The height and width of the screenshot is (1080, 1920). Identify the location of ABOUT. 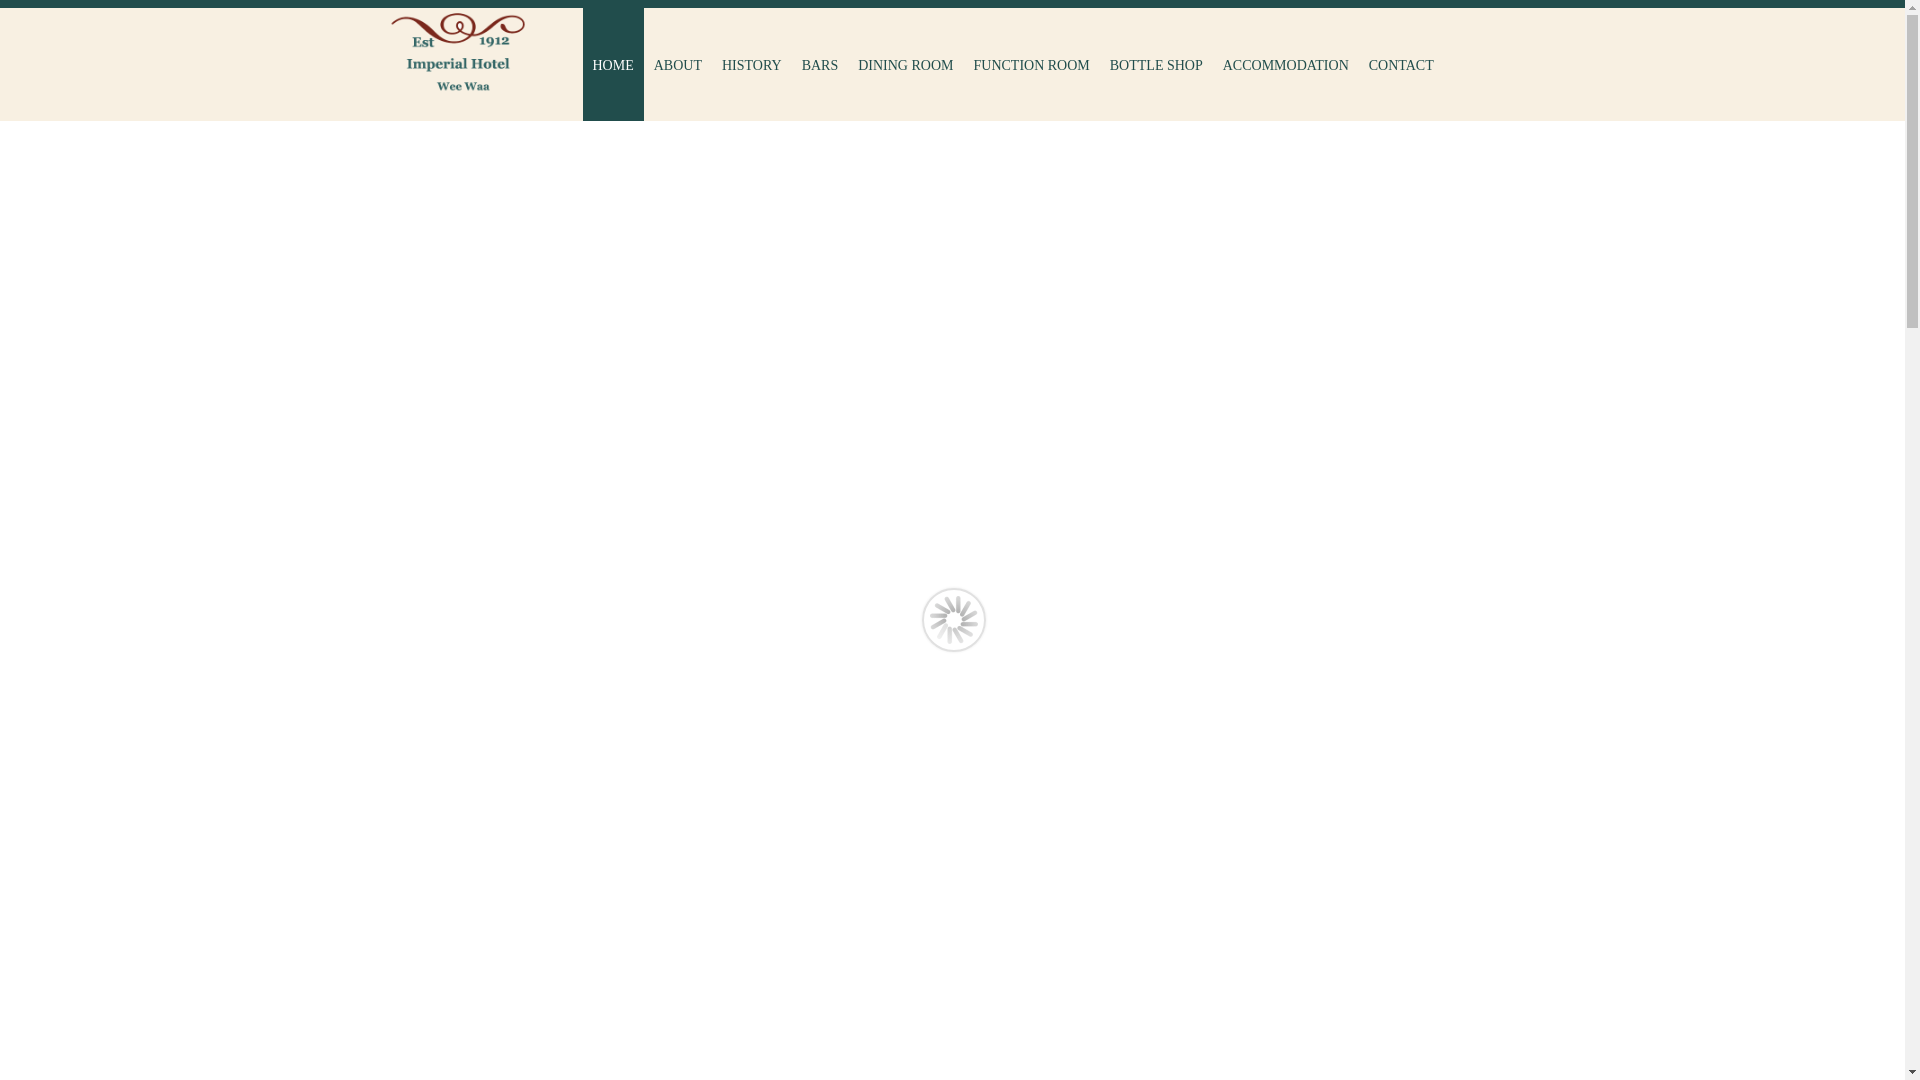
(678, 64).